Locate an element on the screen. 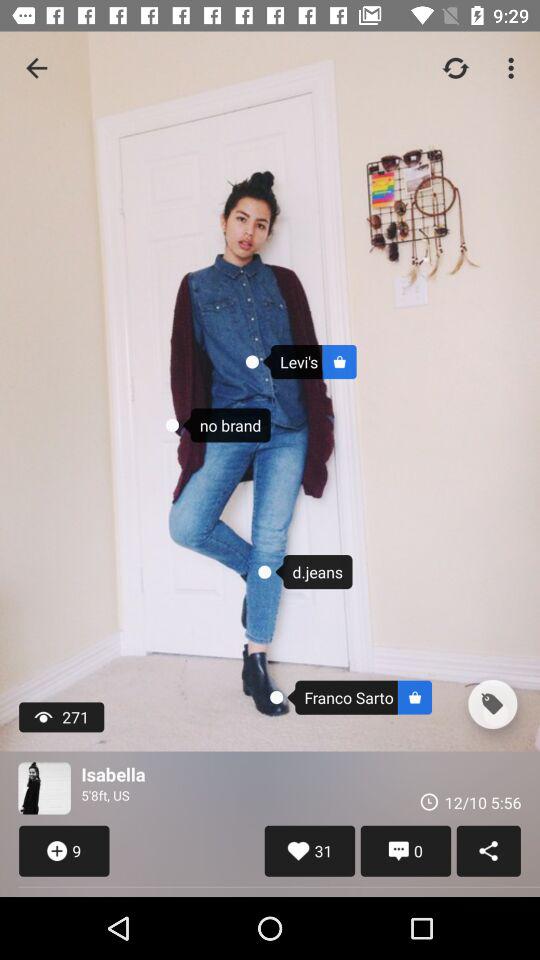  choose the item above 271 icon is located at coordinates (36, 68).